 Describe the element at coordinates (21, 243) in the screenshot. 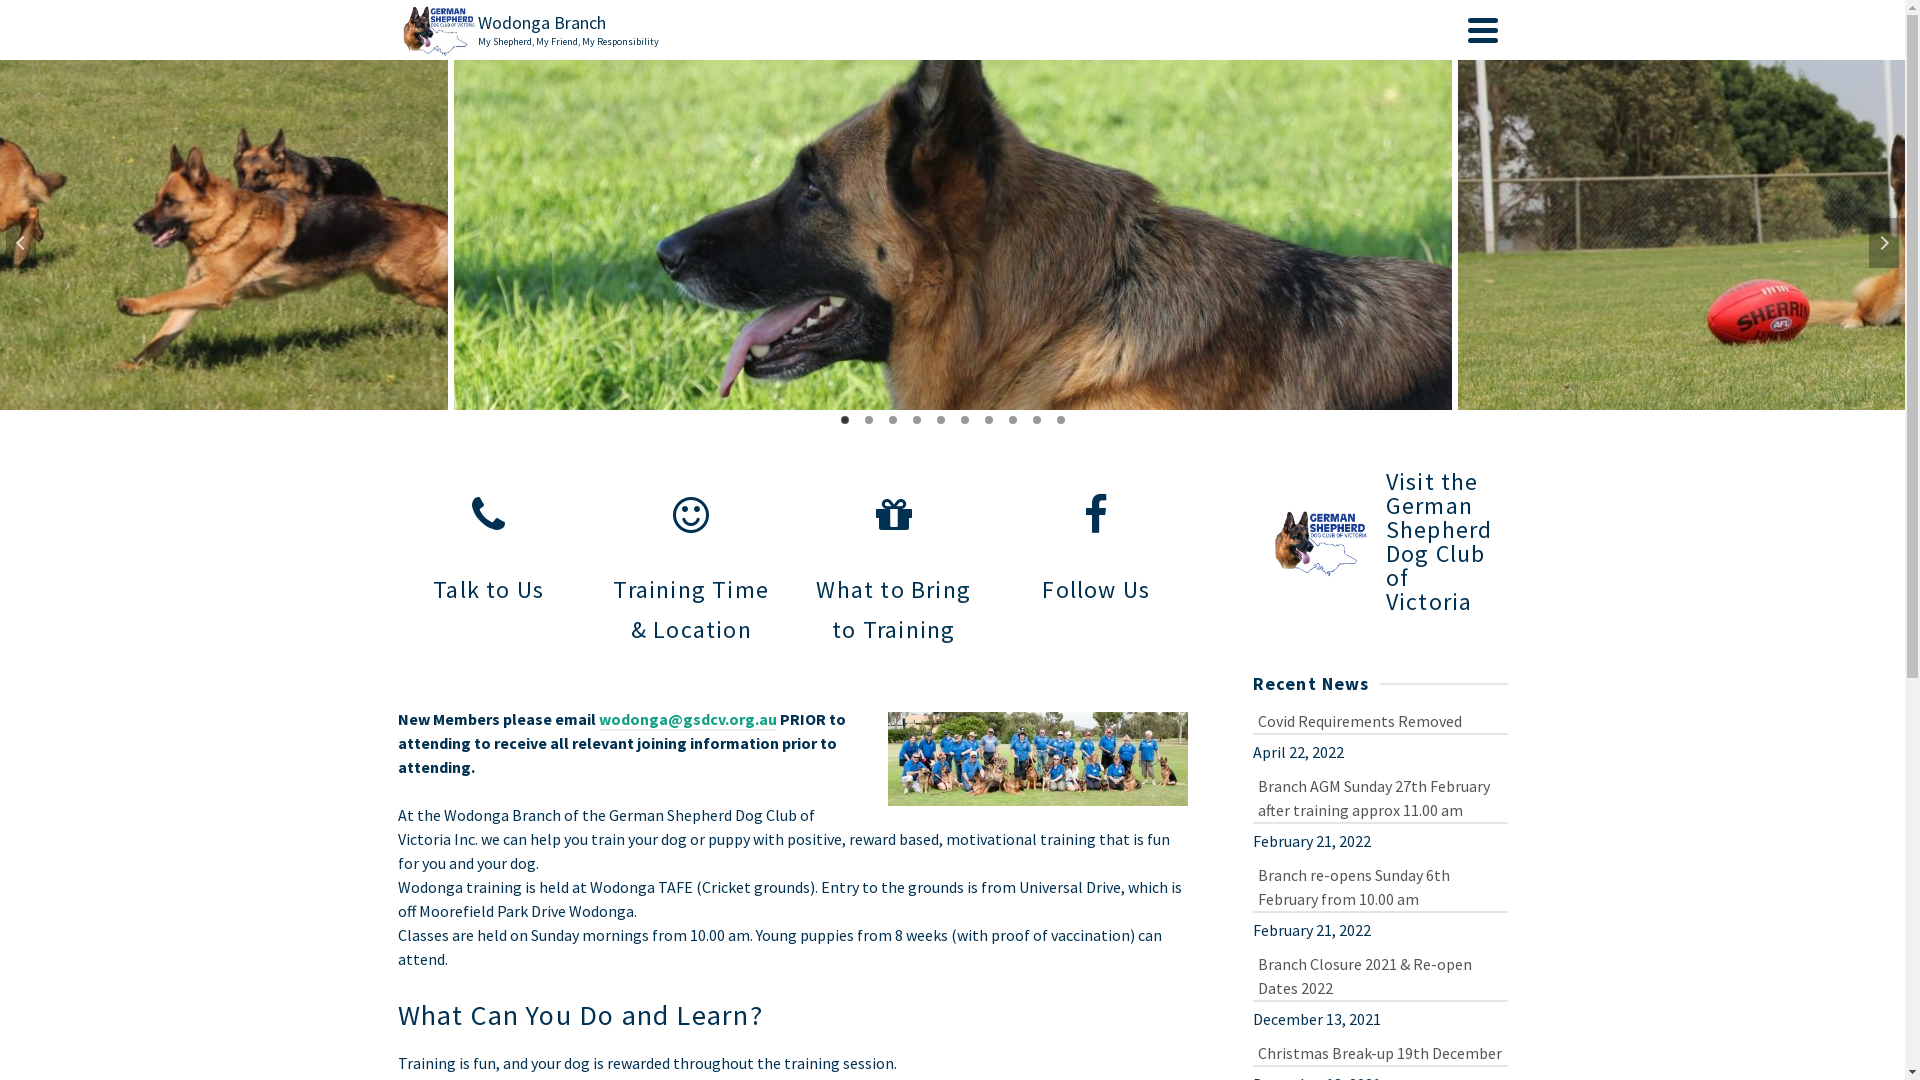

I see `Previous` at that location.